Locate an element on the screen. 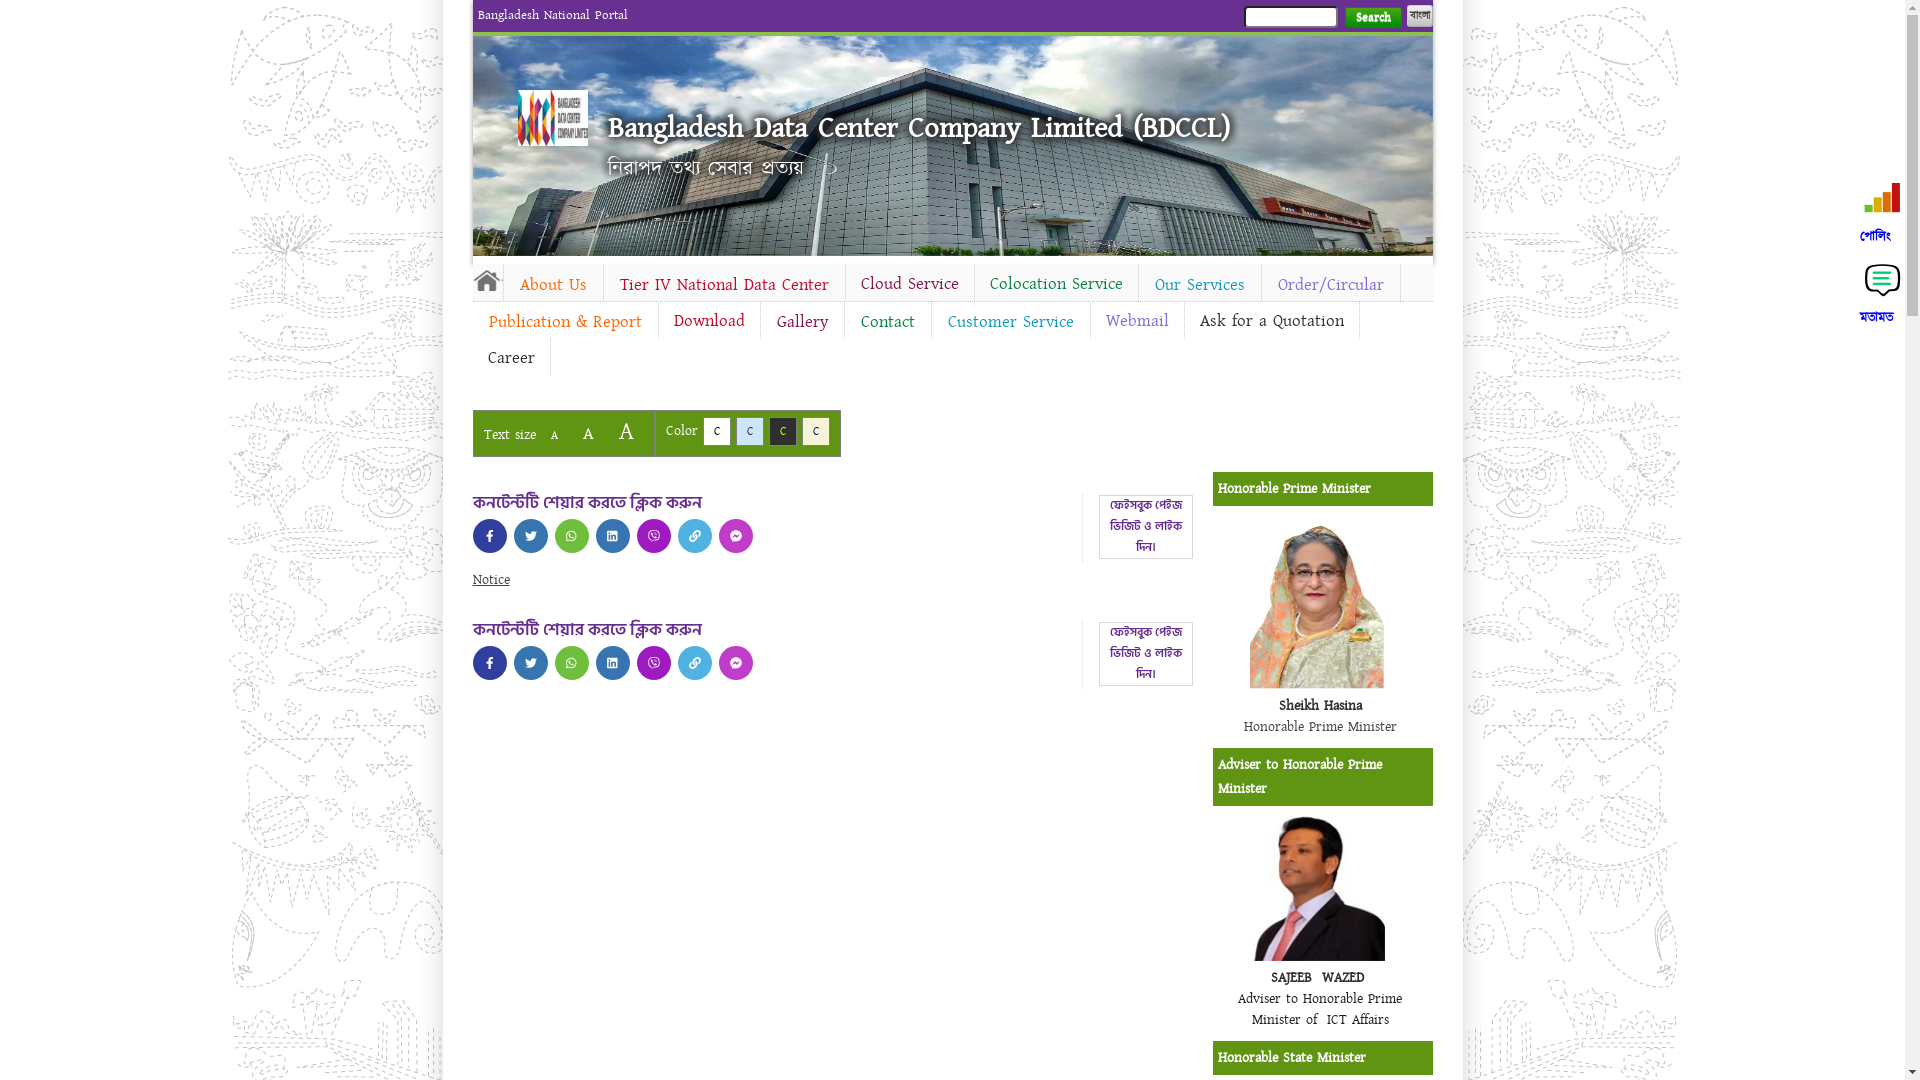 The width and height of the screenshot is (1920, 1080). Download is located at coordinates (708, 321).